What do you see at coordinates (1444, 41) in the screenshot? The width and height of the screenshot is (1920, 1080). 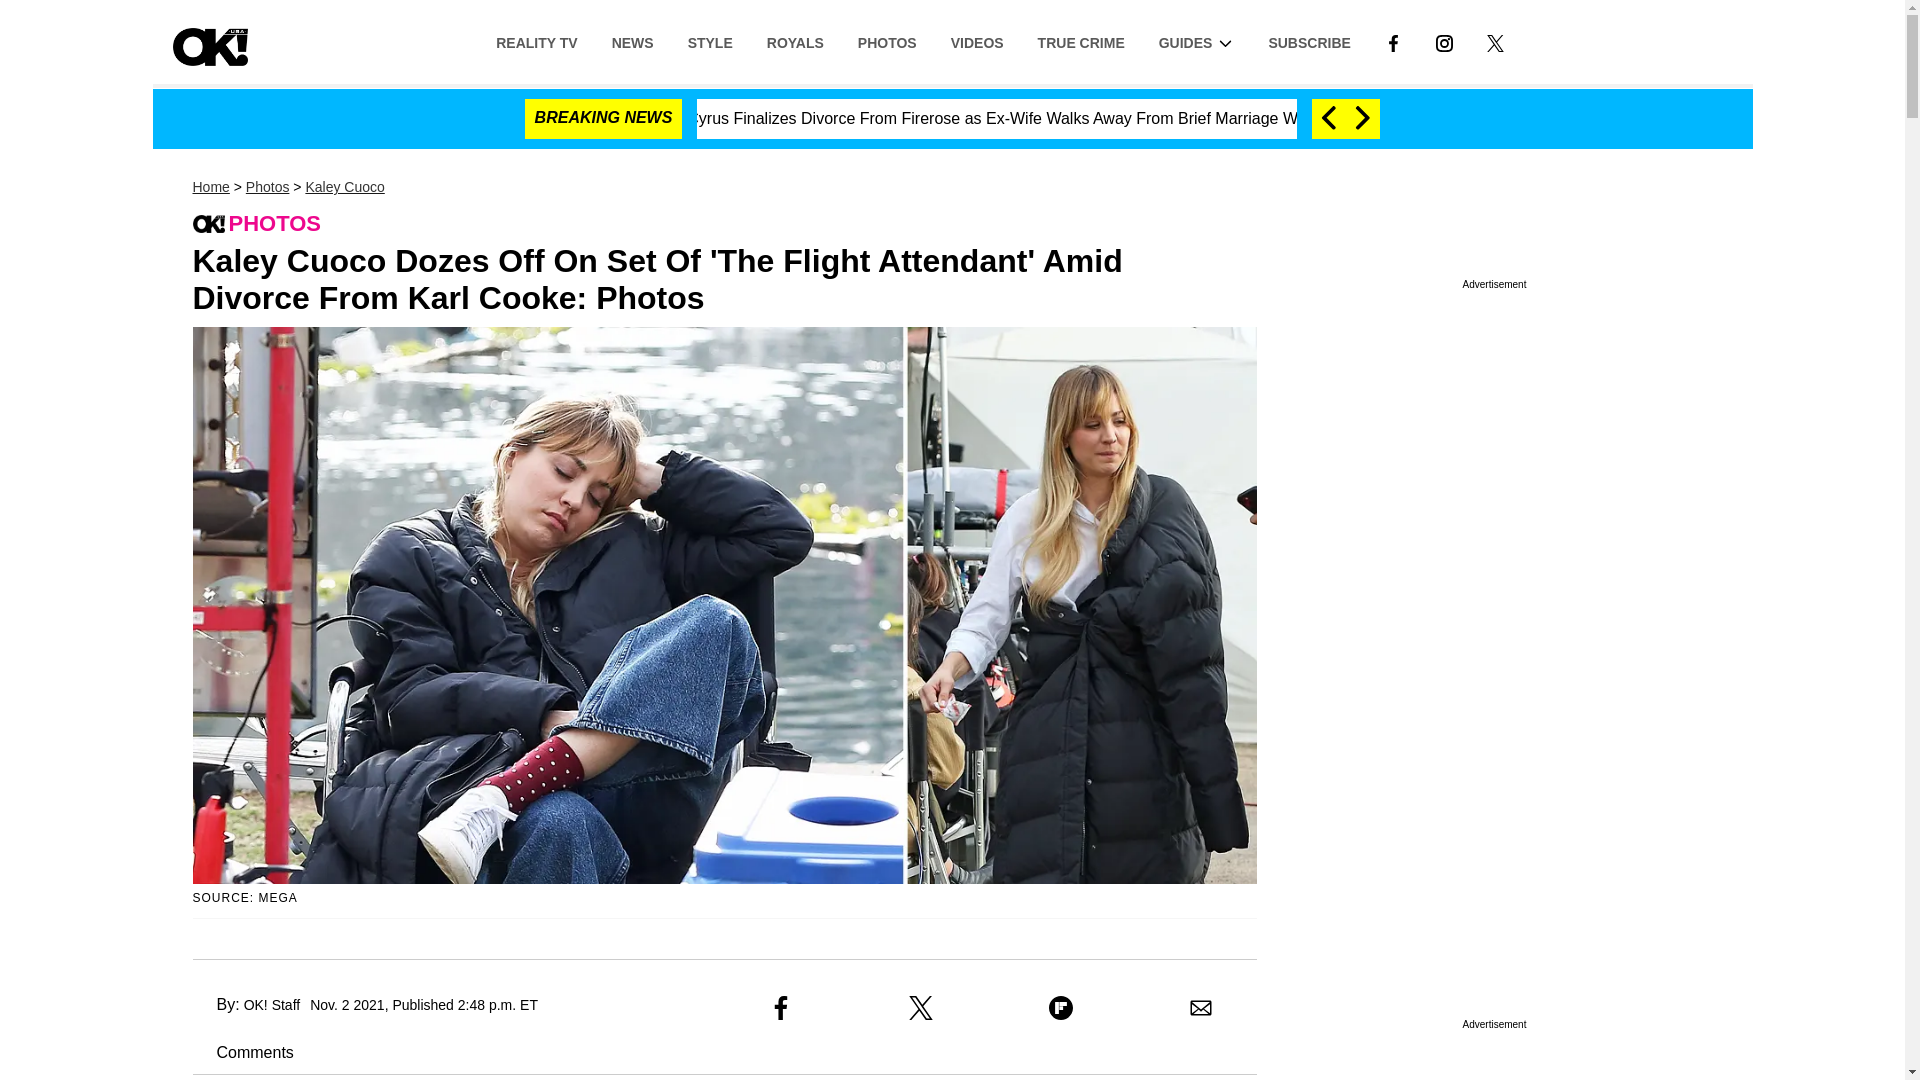 I see `Link to Instagram` at bounding box center [1444, 41].